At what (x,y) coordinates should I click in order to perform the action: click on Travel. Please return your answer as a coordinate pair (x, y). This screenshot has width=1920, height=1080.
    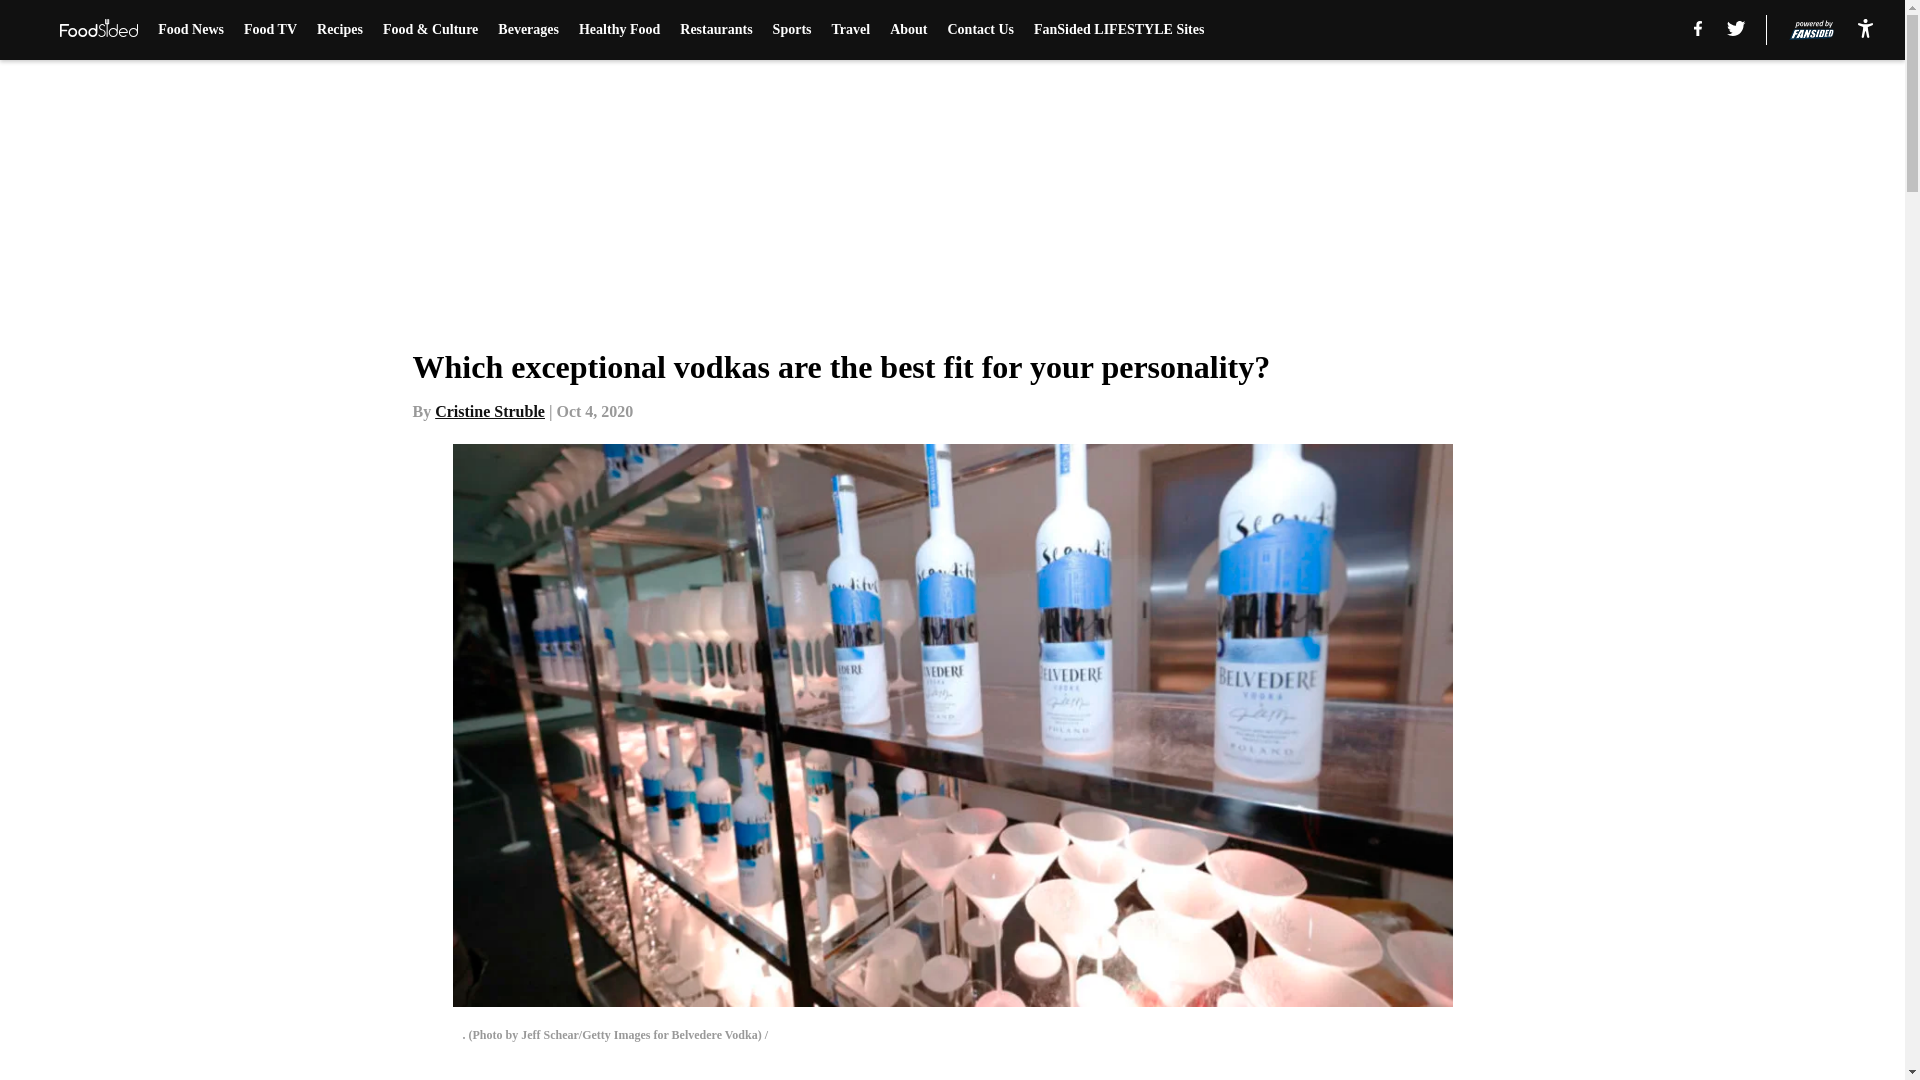
    Looking at the image, I should click on (851, 30).